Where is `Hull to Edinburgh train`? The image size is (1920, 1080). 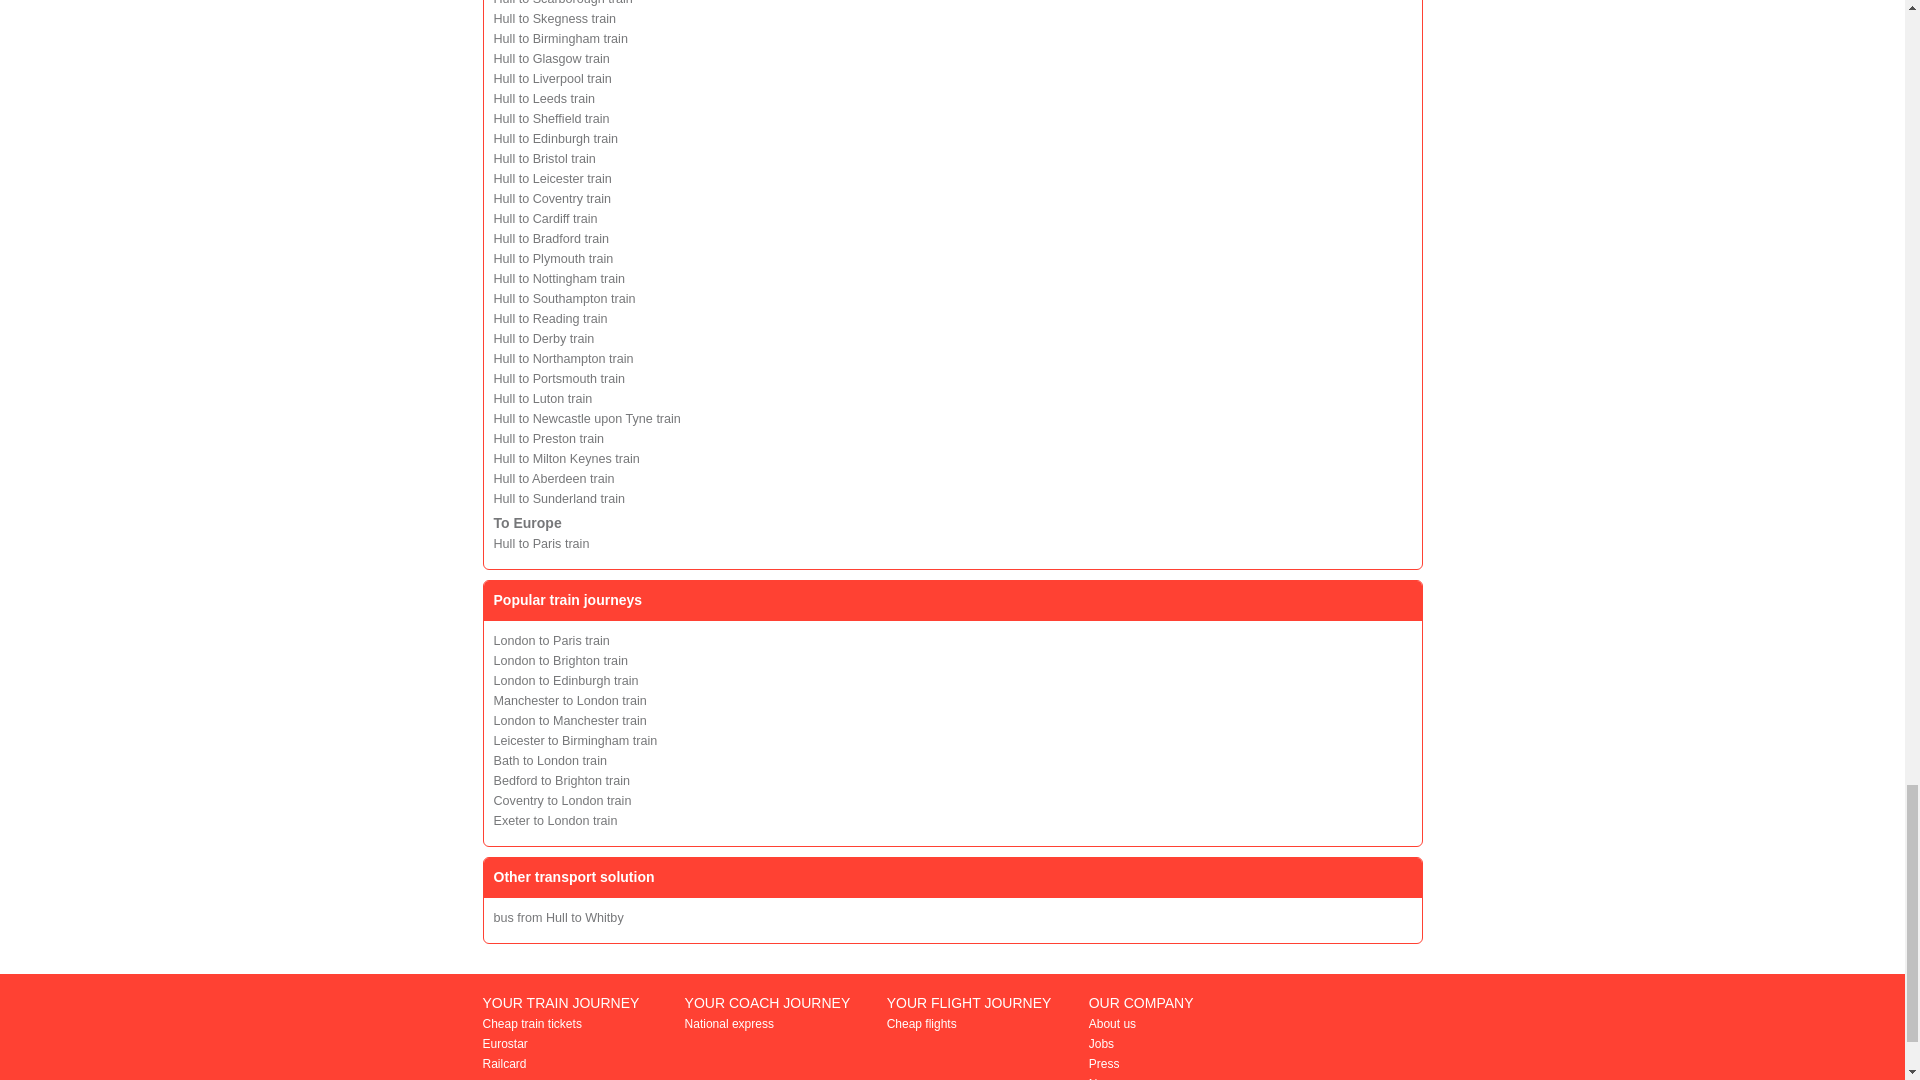 Hull to Edinburgh train is located at coordinates (556, 138).